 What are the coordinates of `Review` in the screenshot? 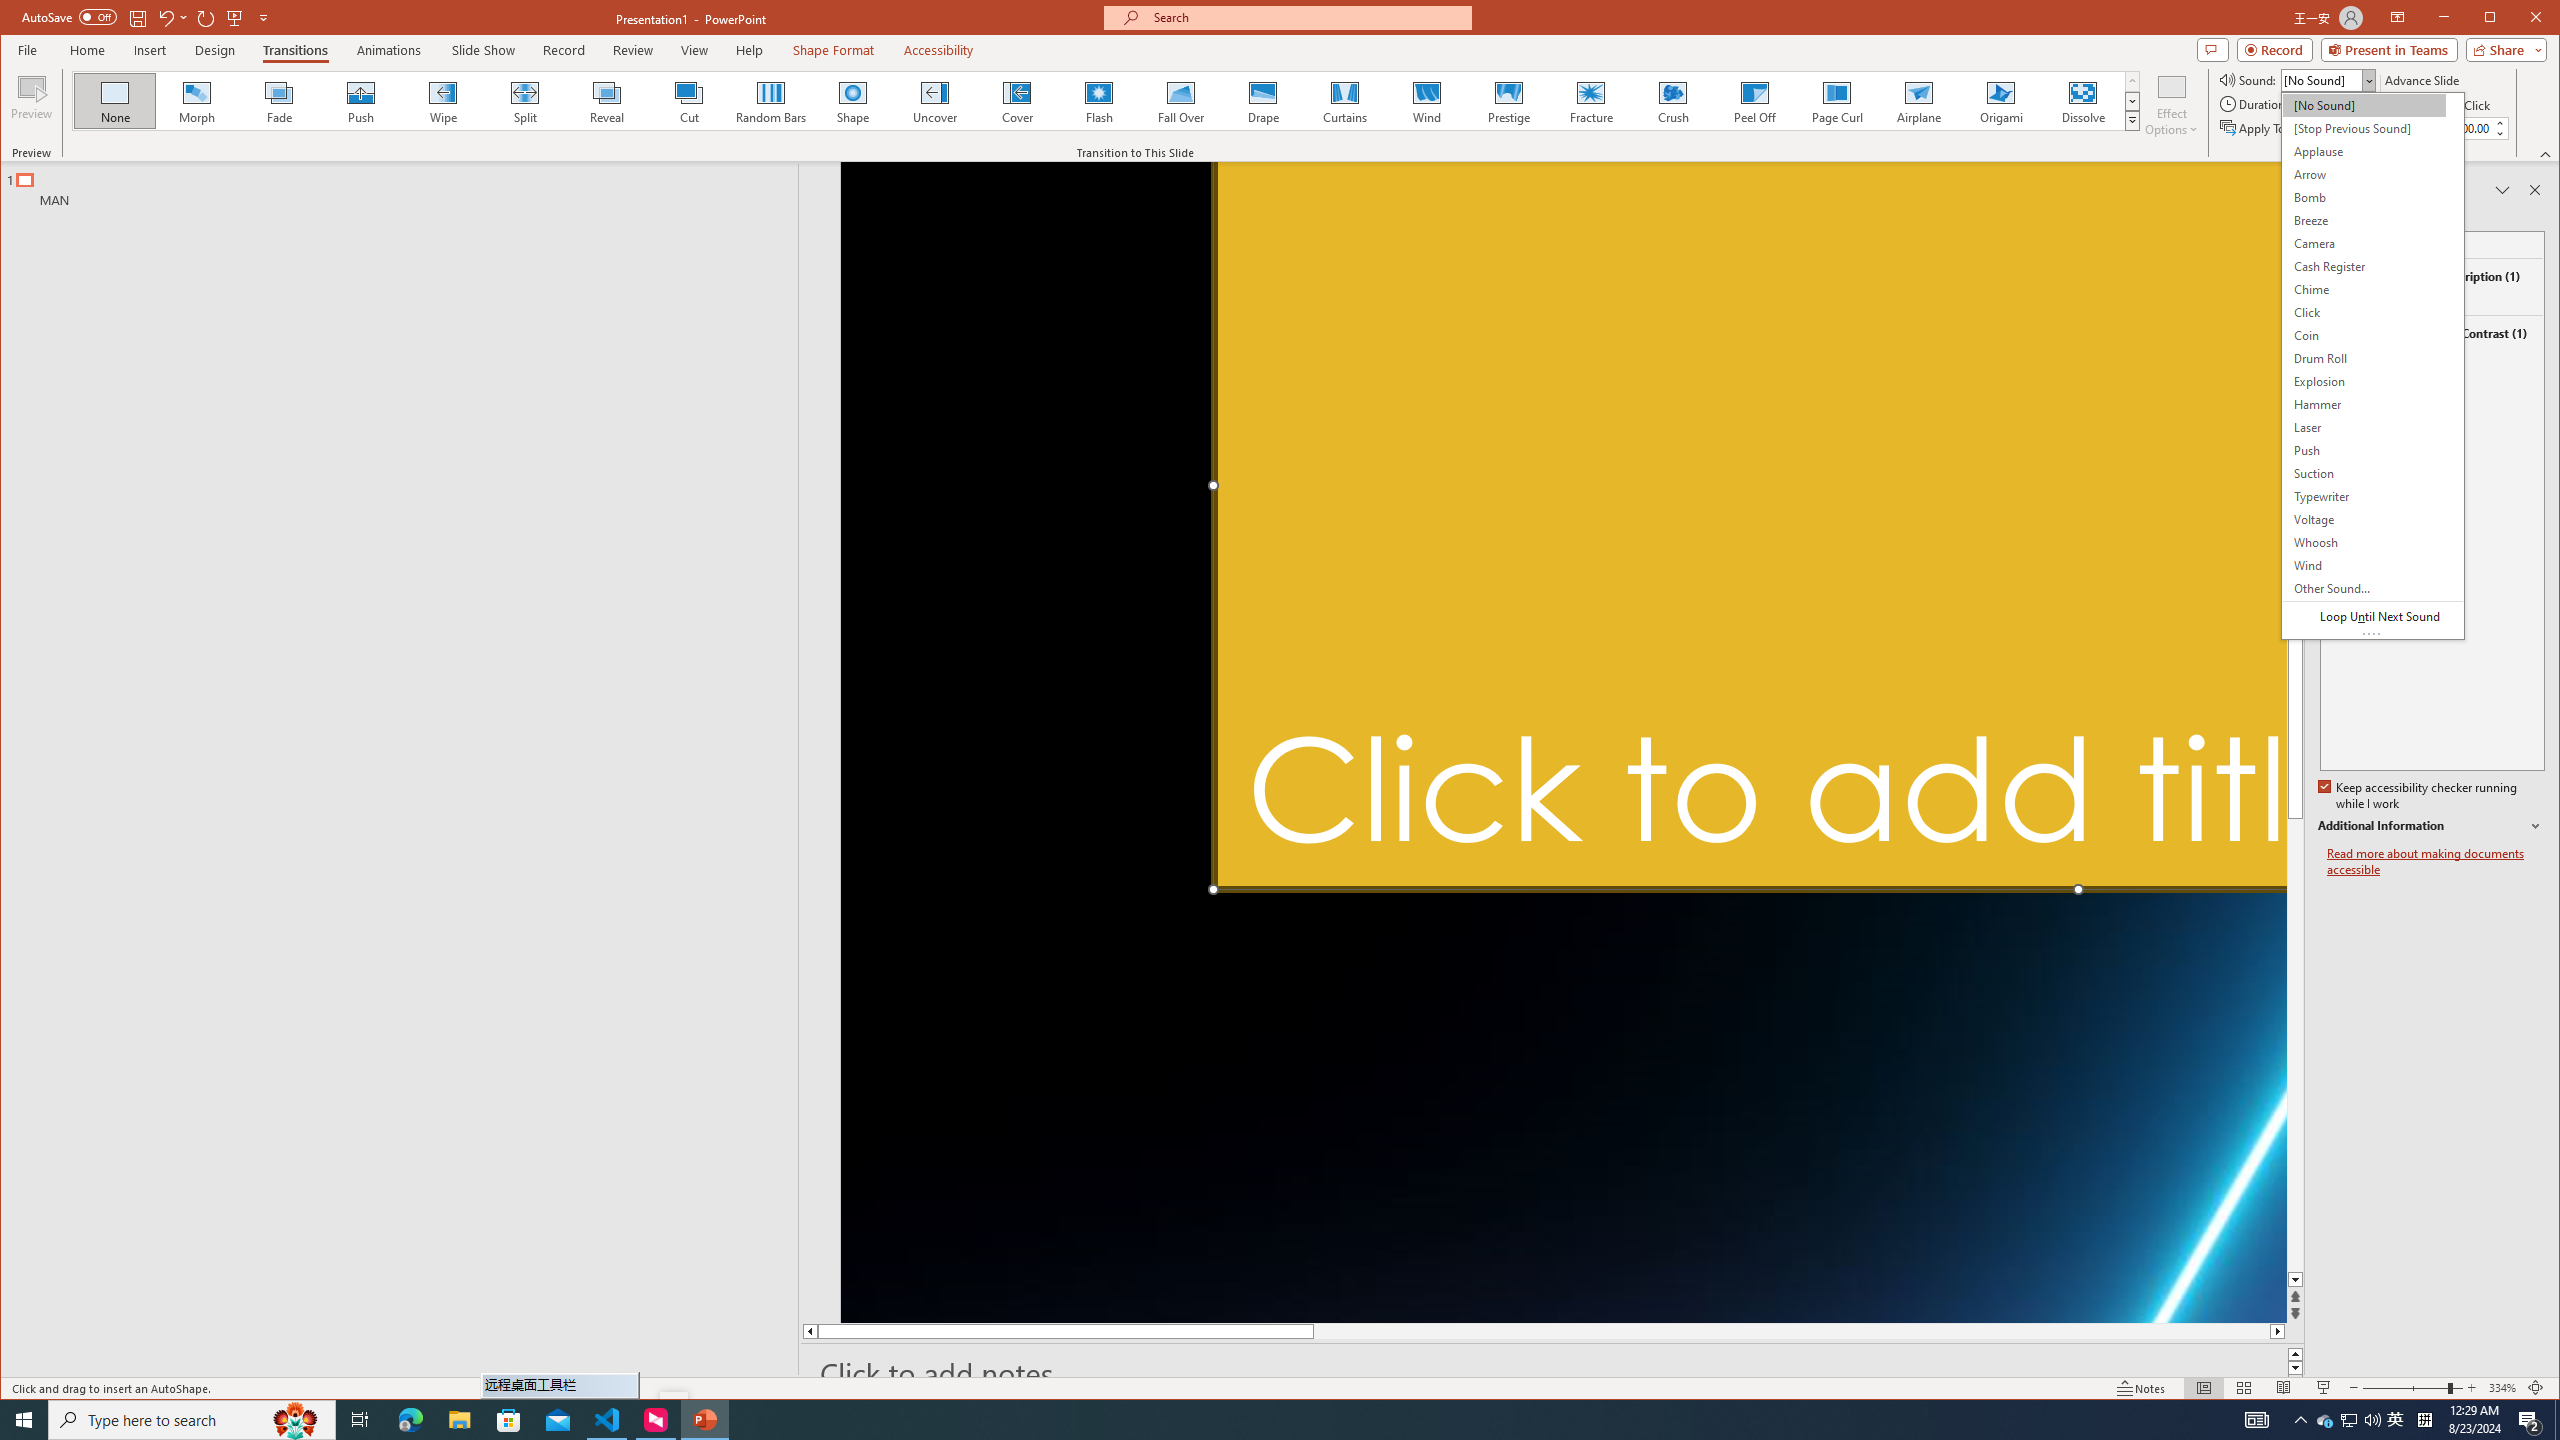 It's located at (524, 101).